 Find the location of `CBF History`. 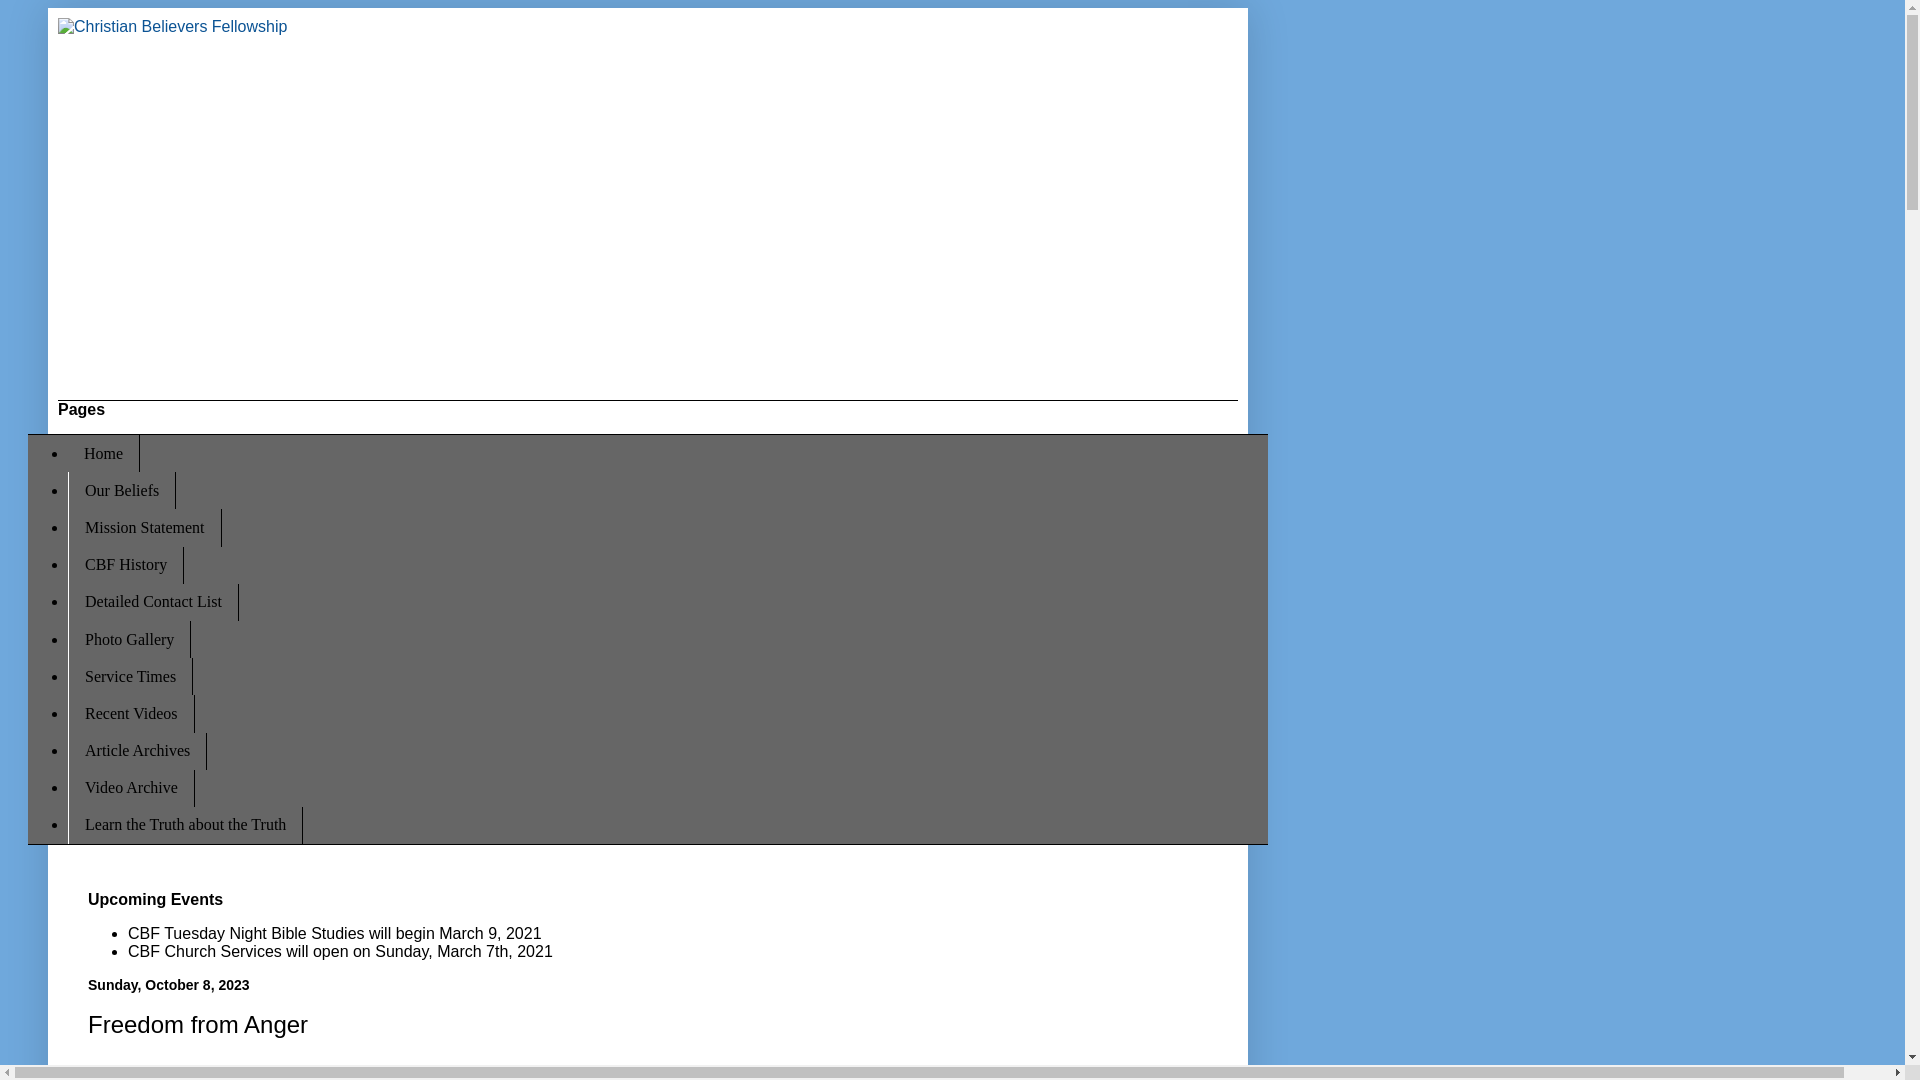

CBF History is located at coordinates (126, 565).